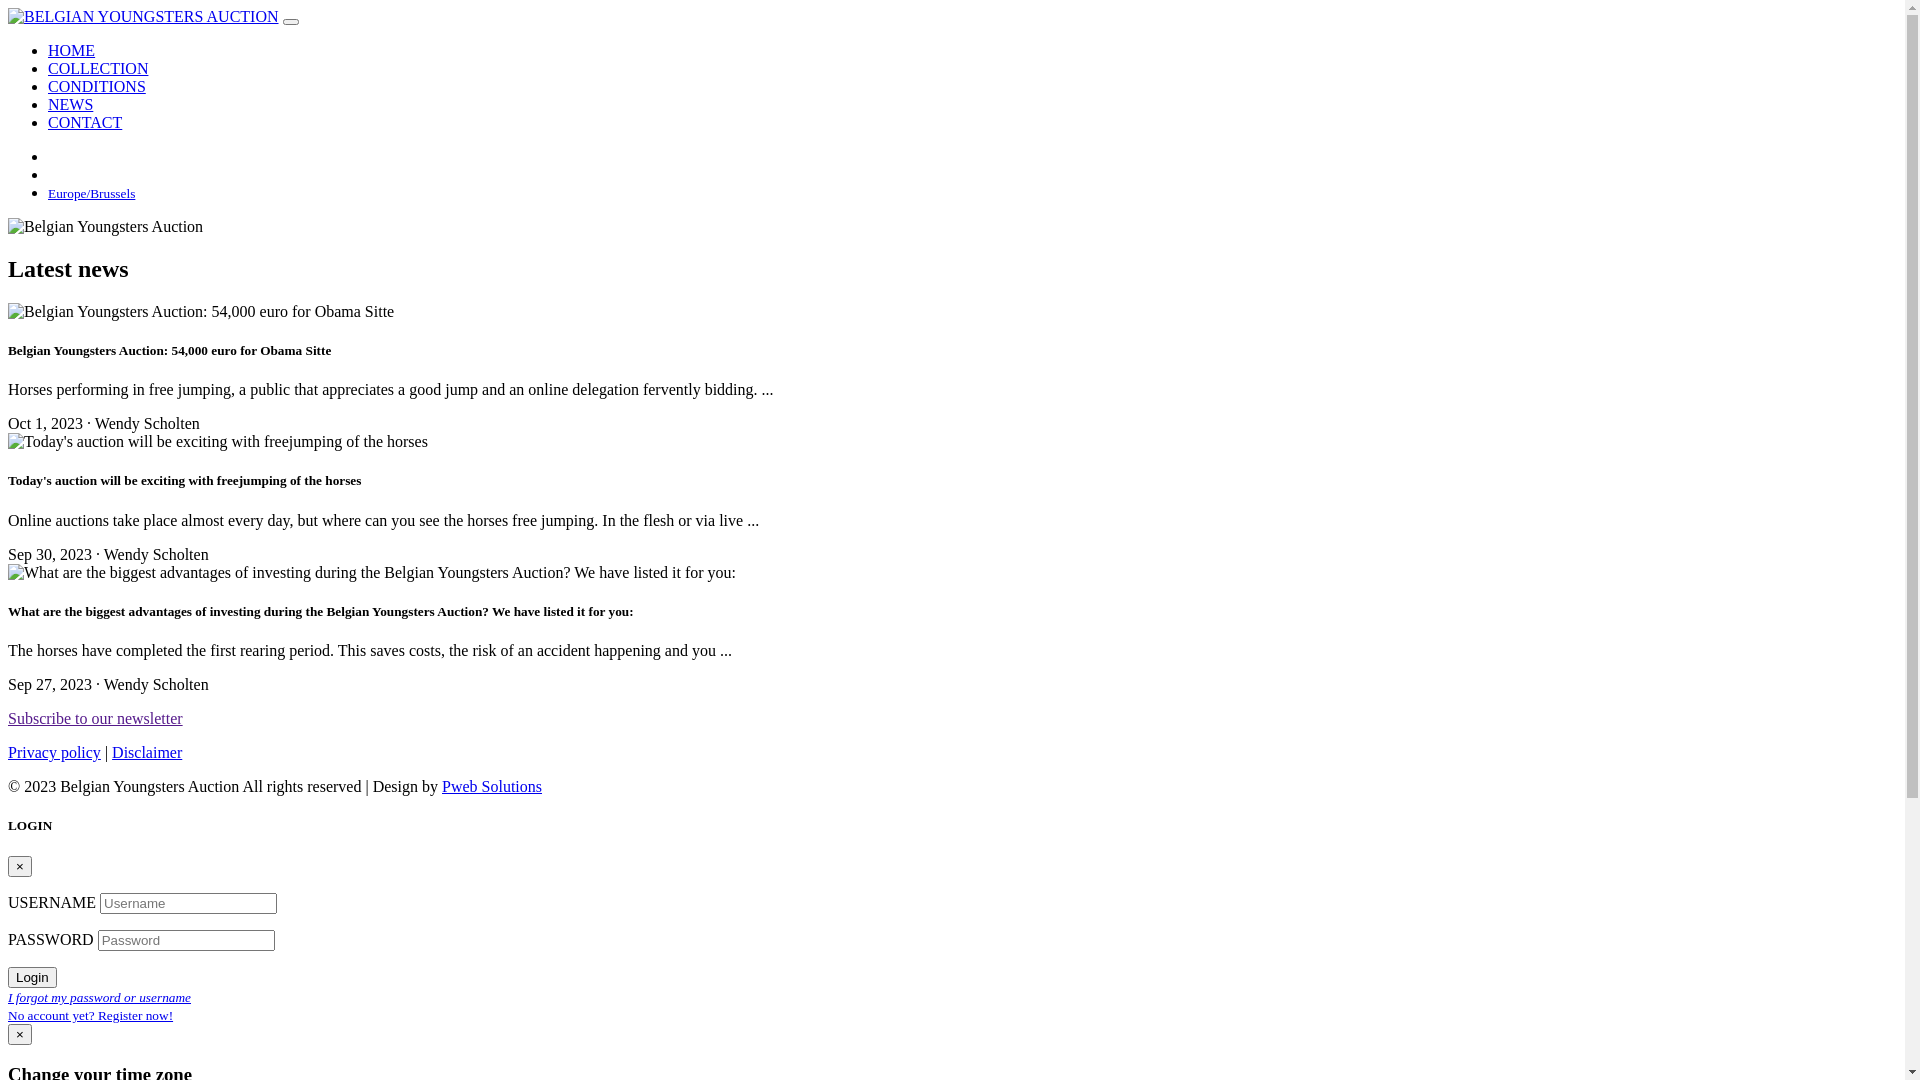  What do you see at coordinates (98, 68) in the screenshot?
I see `COLLECTION` at bounding box center [98, 68].